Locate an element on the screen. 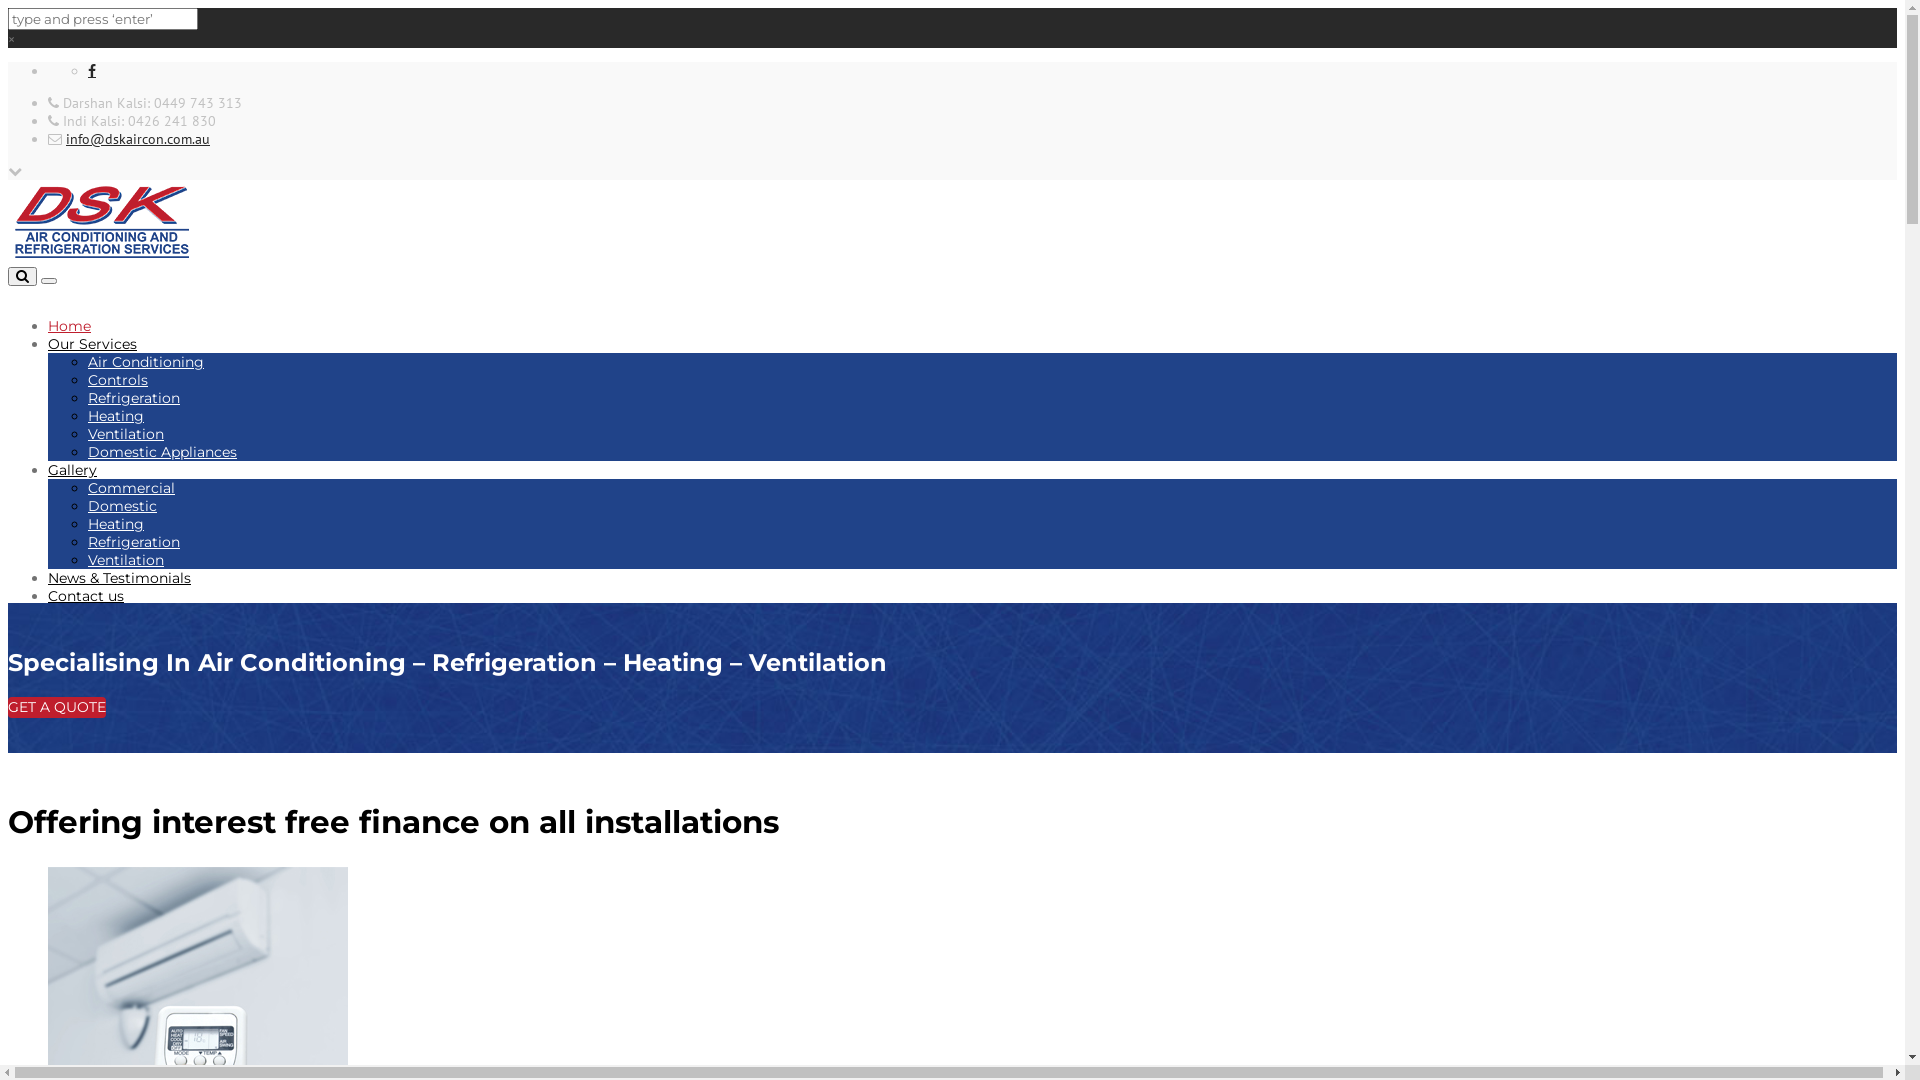 The height and width of the screenshot is (1080, 1920). Ventilation is located at coordinates (126, 560).